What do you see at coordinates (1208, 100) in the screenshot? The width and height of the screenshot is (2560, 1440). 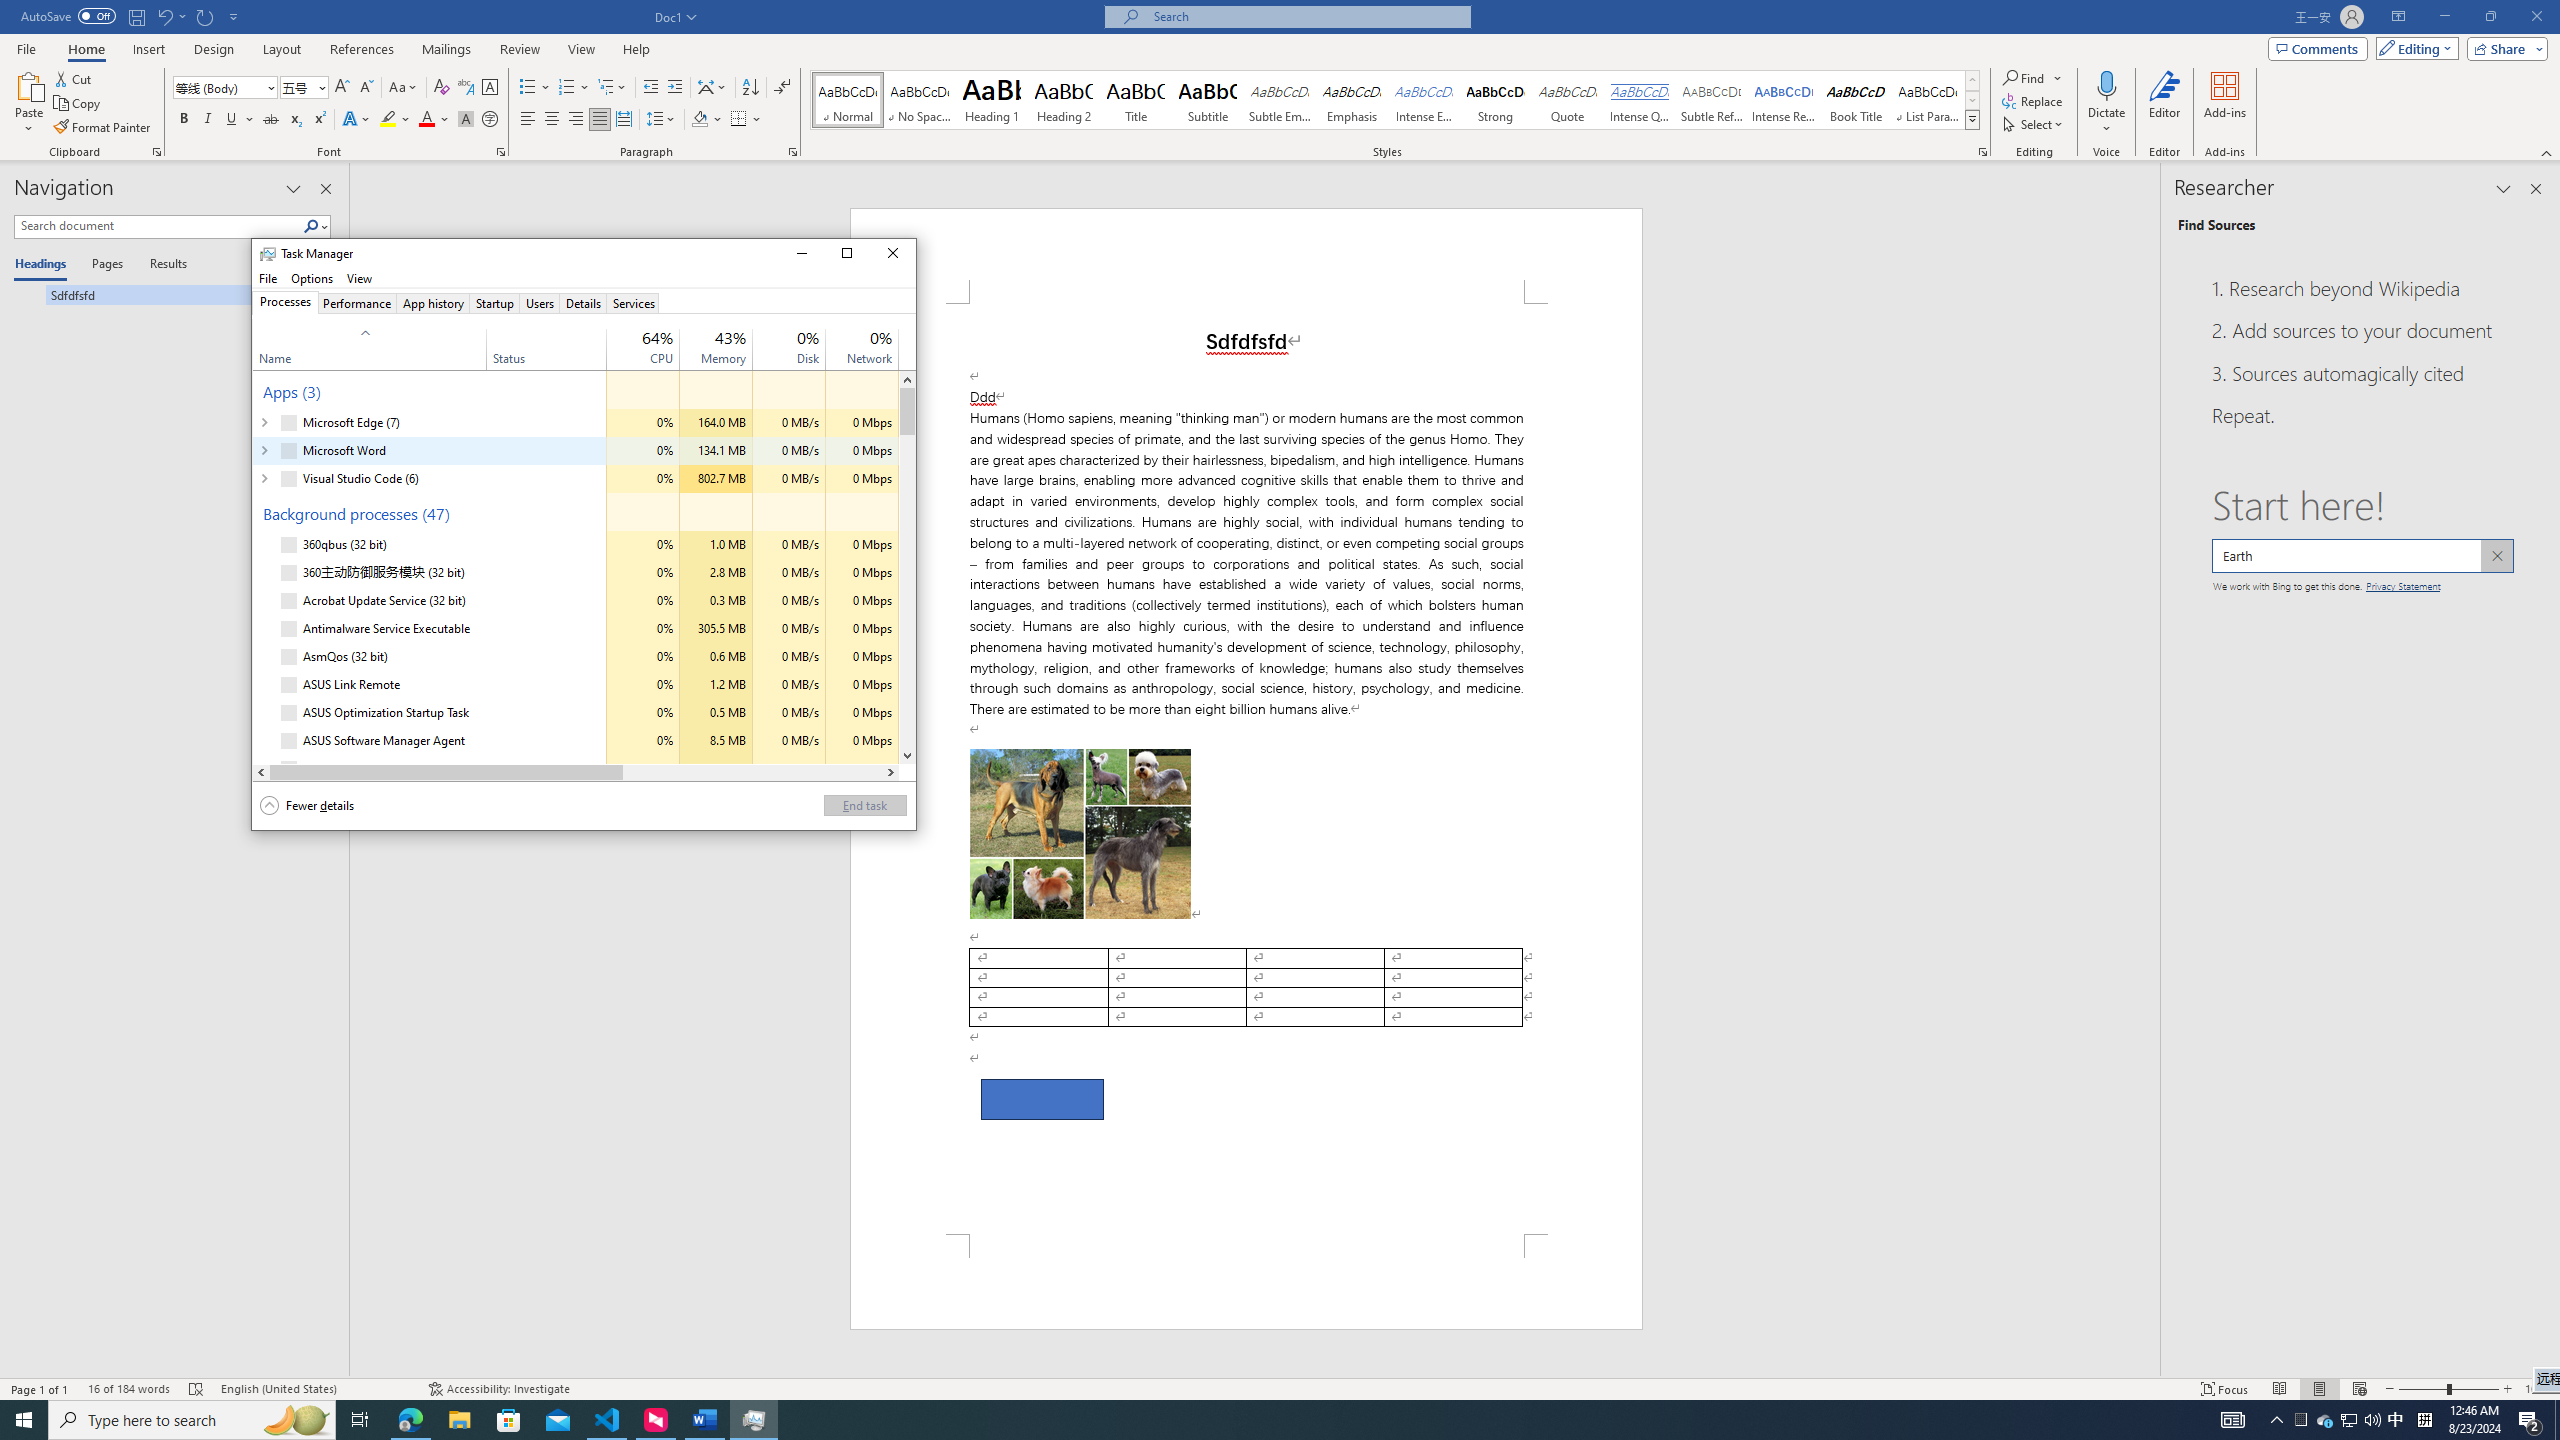 I see `App history` at bounding box center [1208, 100].